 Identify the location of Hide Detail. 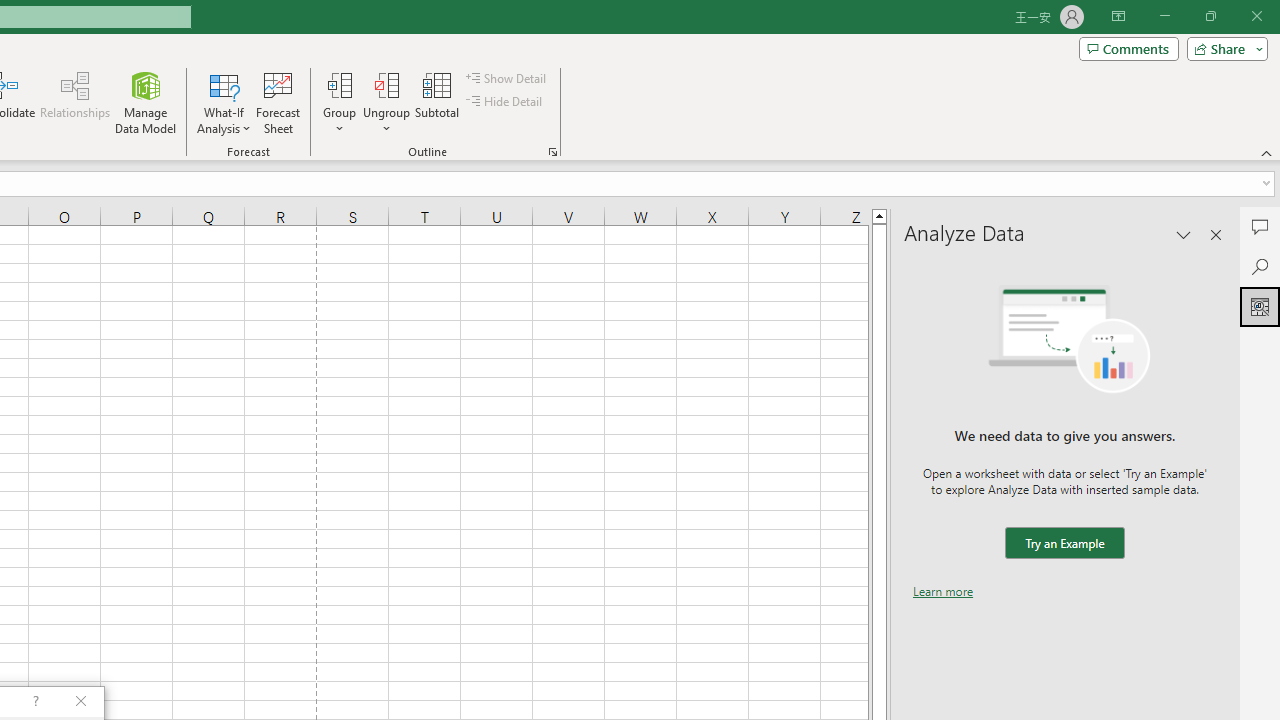
(506, 102).